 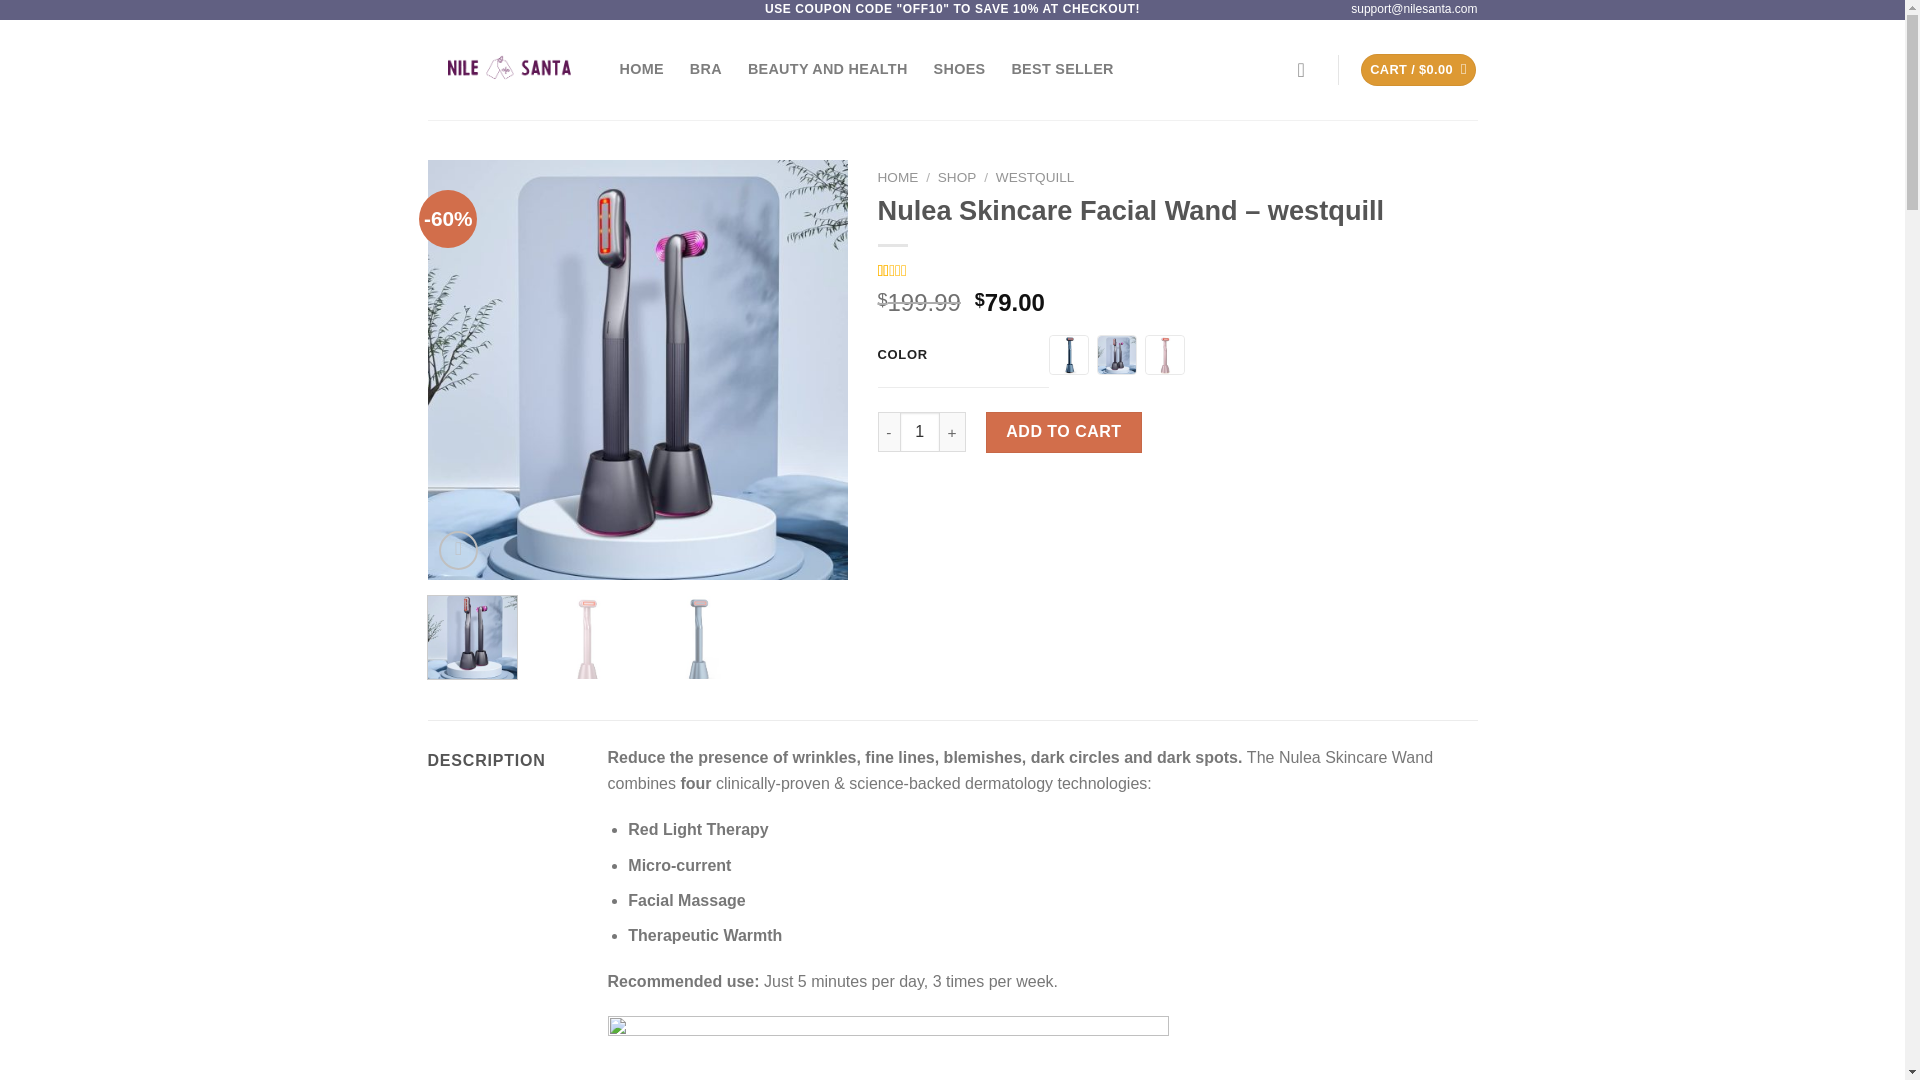 I want to click on HOME, so click(x=642, y=68).